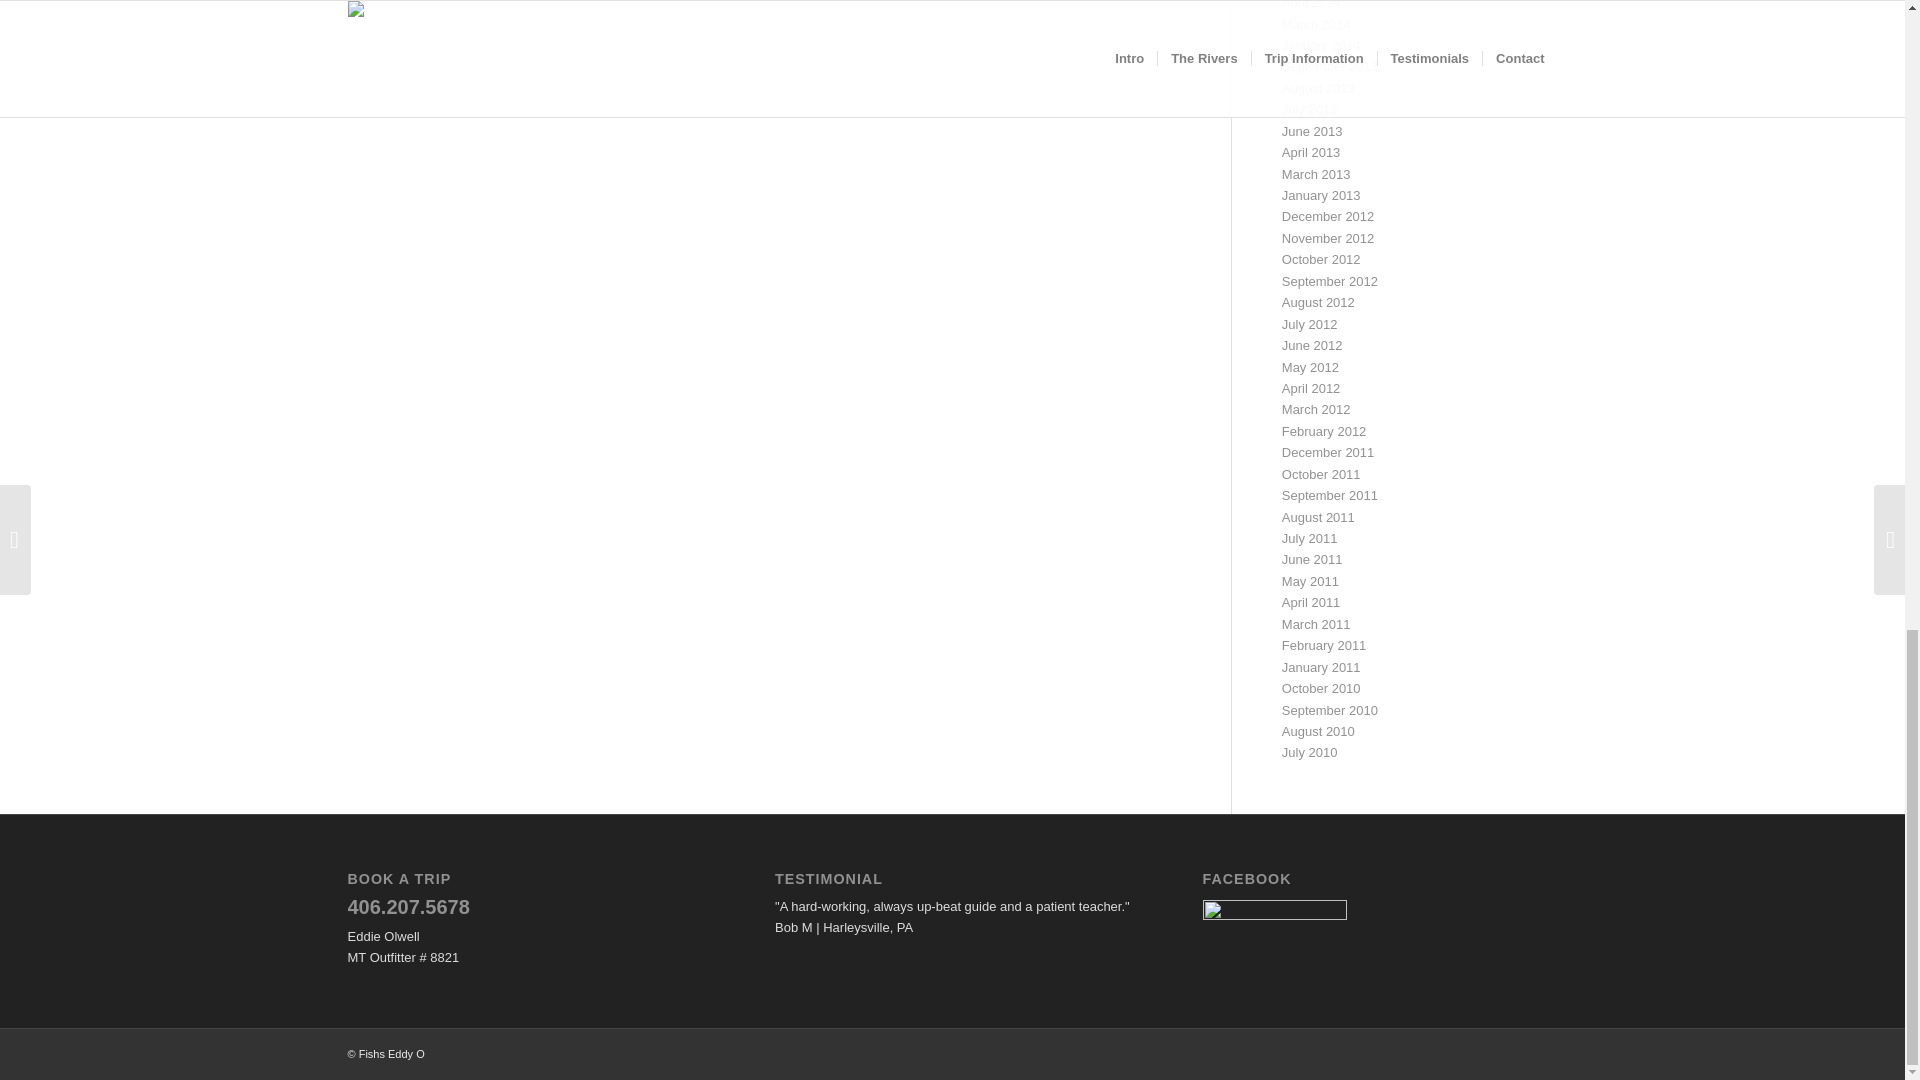 This screenshot has height=1080, width=1920. Describe the element at coordinates (1275, 921) in the screenshot. I see `Facebook` at that location.